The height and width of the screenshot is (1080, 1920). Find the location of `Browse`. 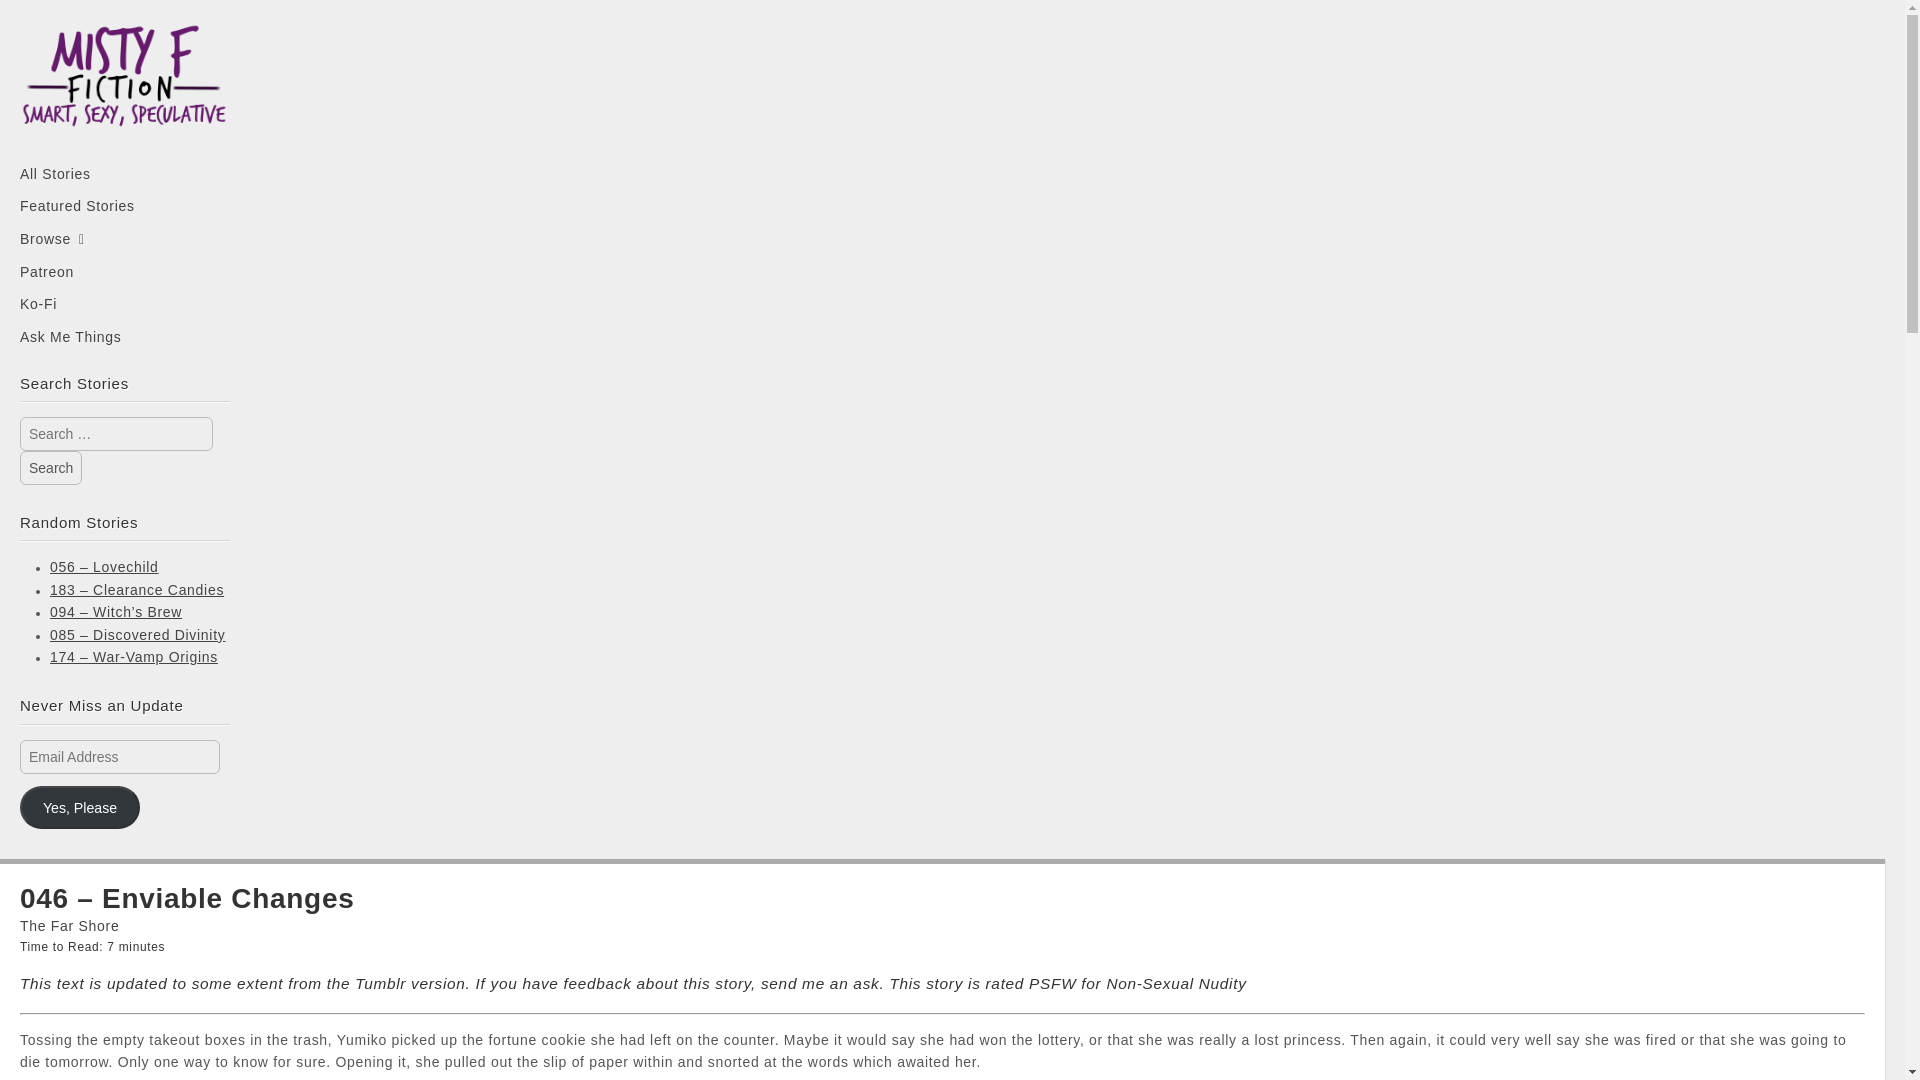

Browse is located at coordinates (124, 238).